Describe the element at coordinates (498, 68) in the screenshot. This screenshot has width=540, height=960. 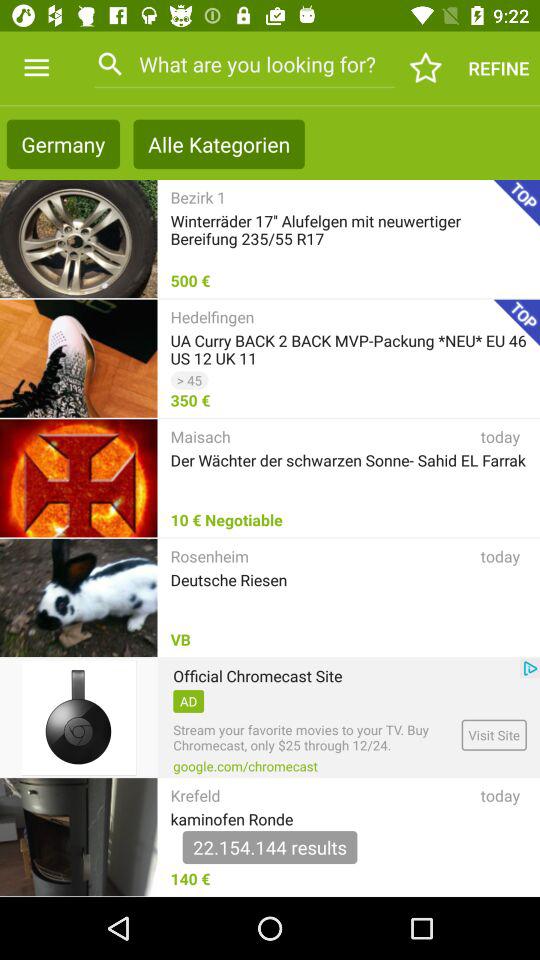
I see `flip until the refine item` at that location.